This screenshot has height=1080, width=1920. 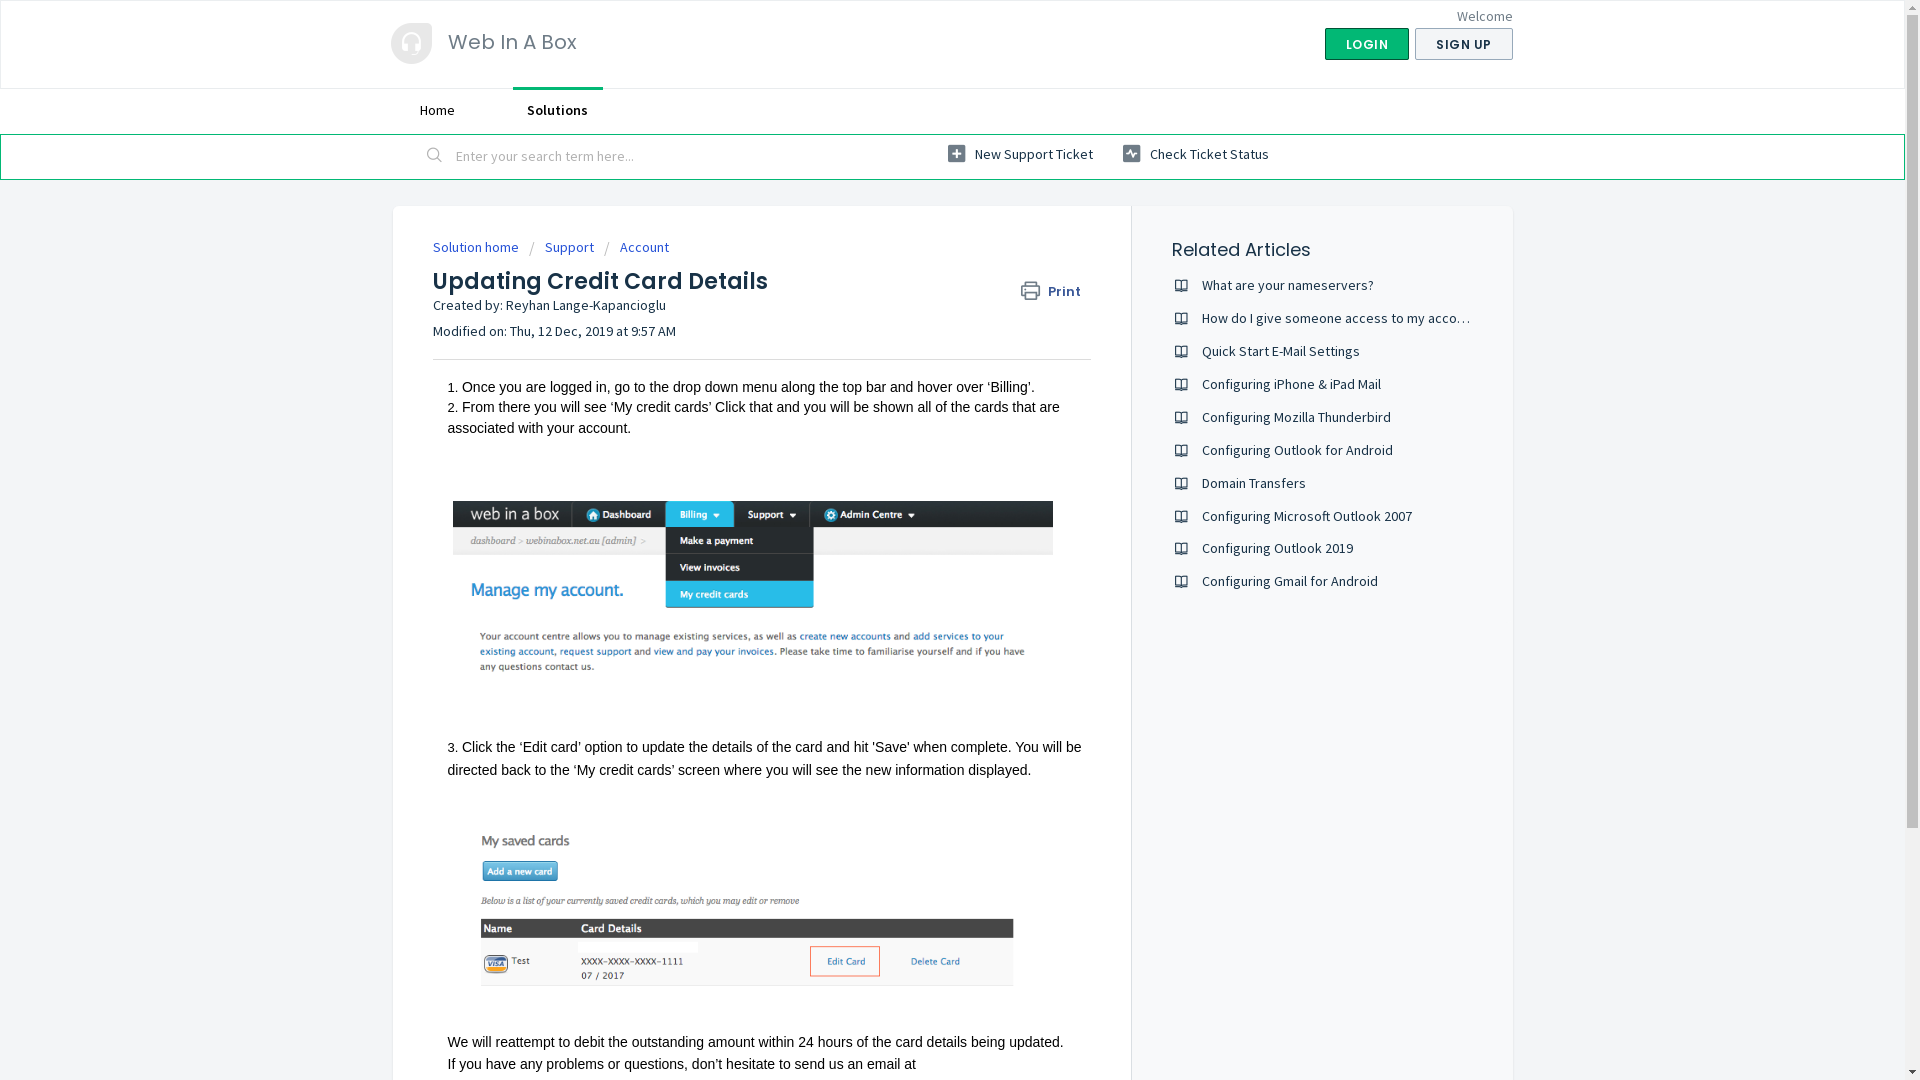 What do you see at coordinates (1342, 318) in the screenshot?
I see `How do I give someone access to my account?` at bounding box center [1342, 318].